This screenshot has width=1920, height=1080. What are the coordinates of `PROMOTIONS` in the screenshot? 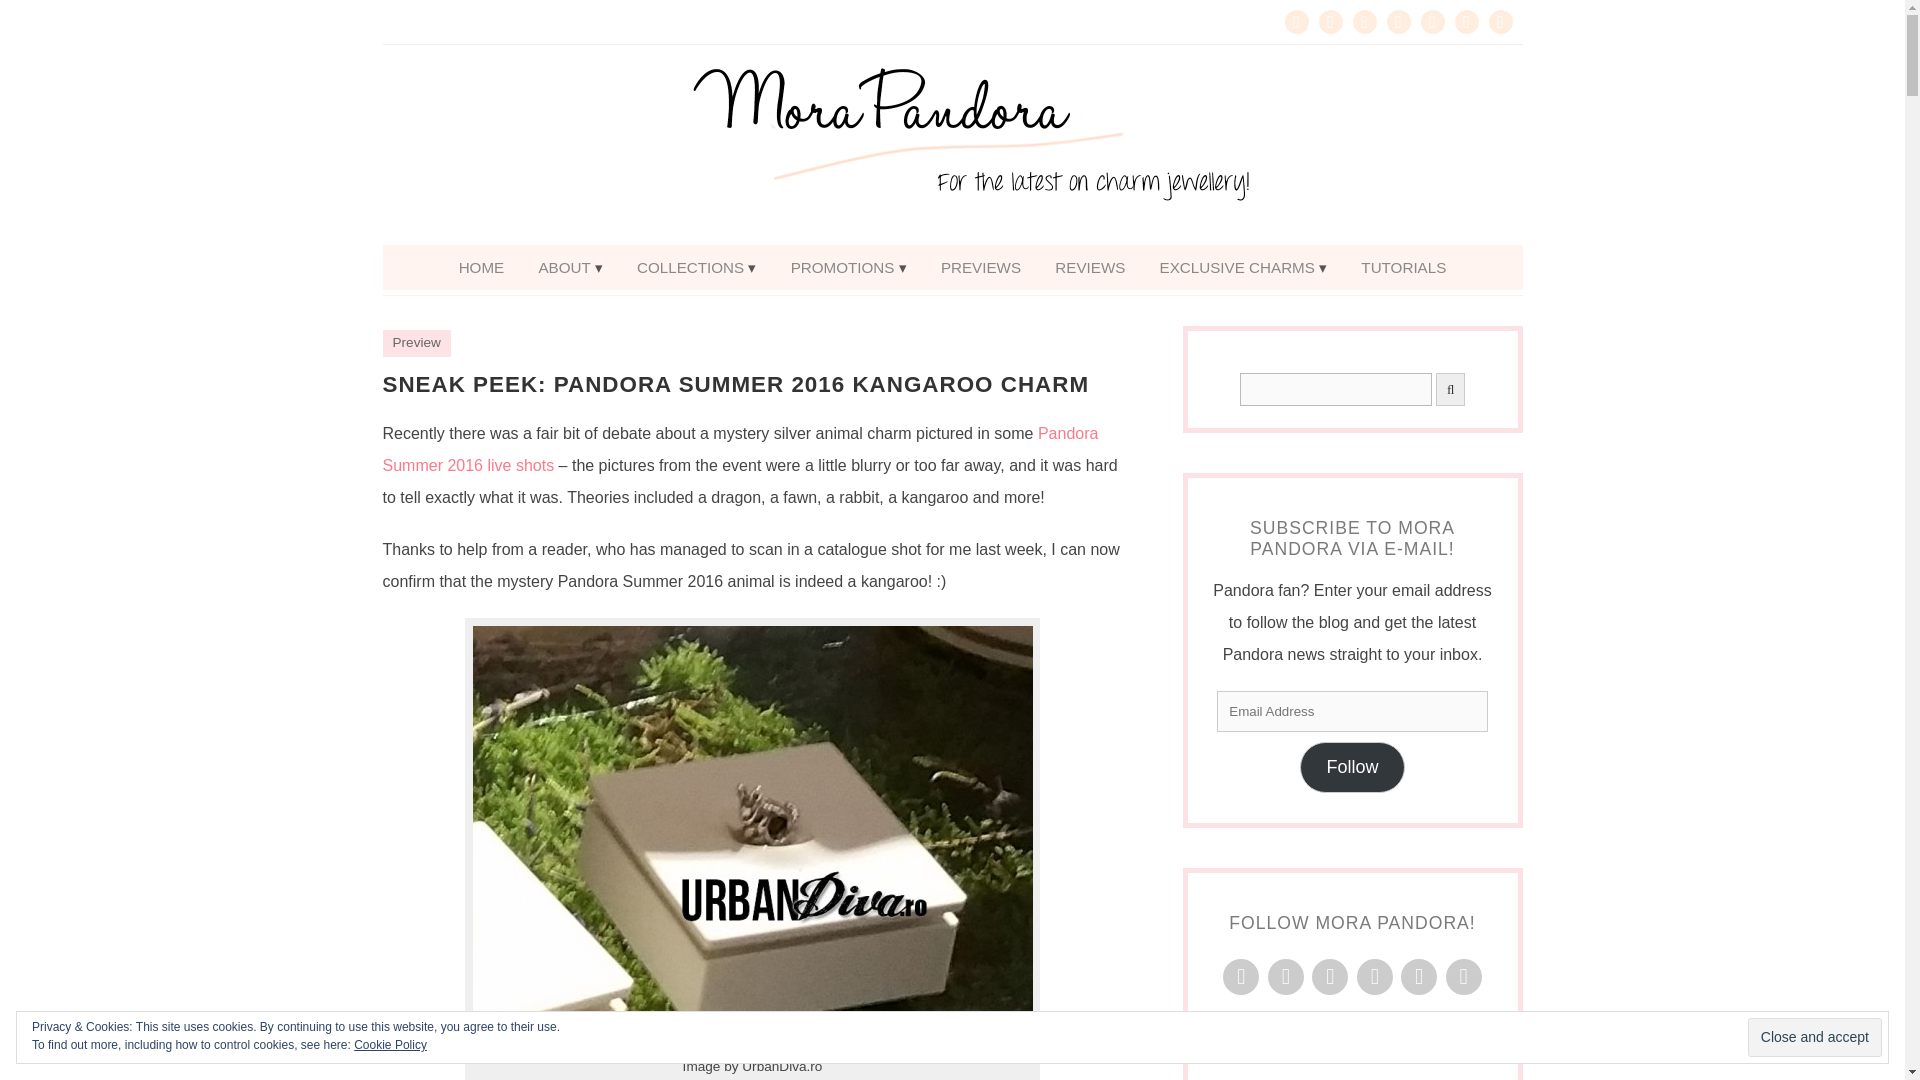 It's located at (848, 268).